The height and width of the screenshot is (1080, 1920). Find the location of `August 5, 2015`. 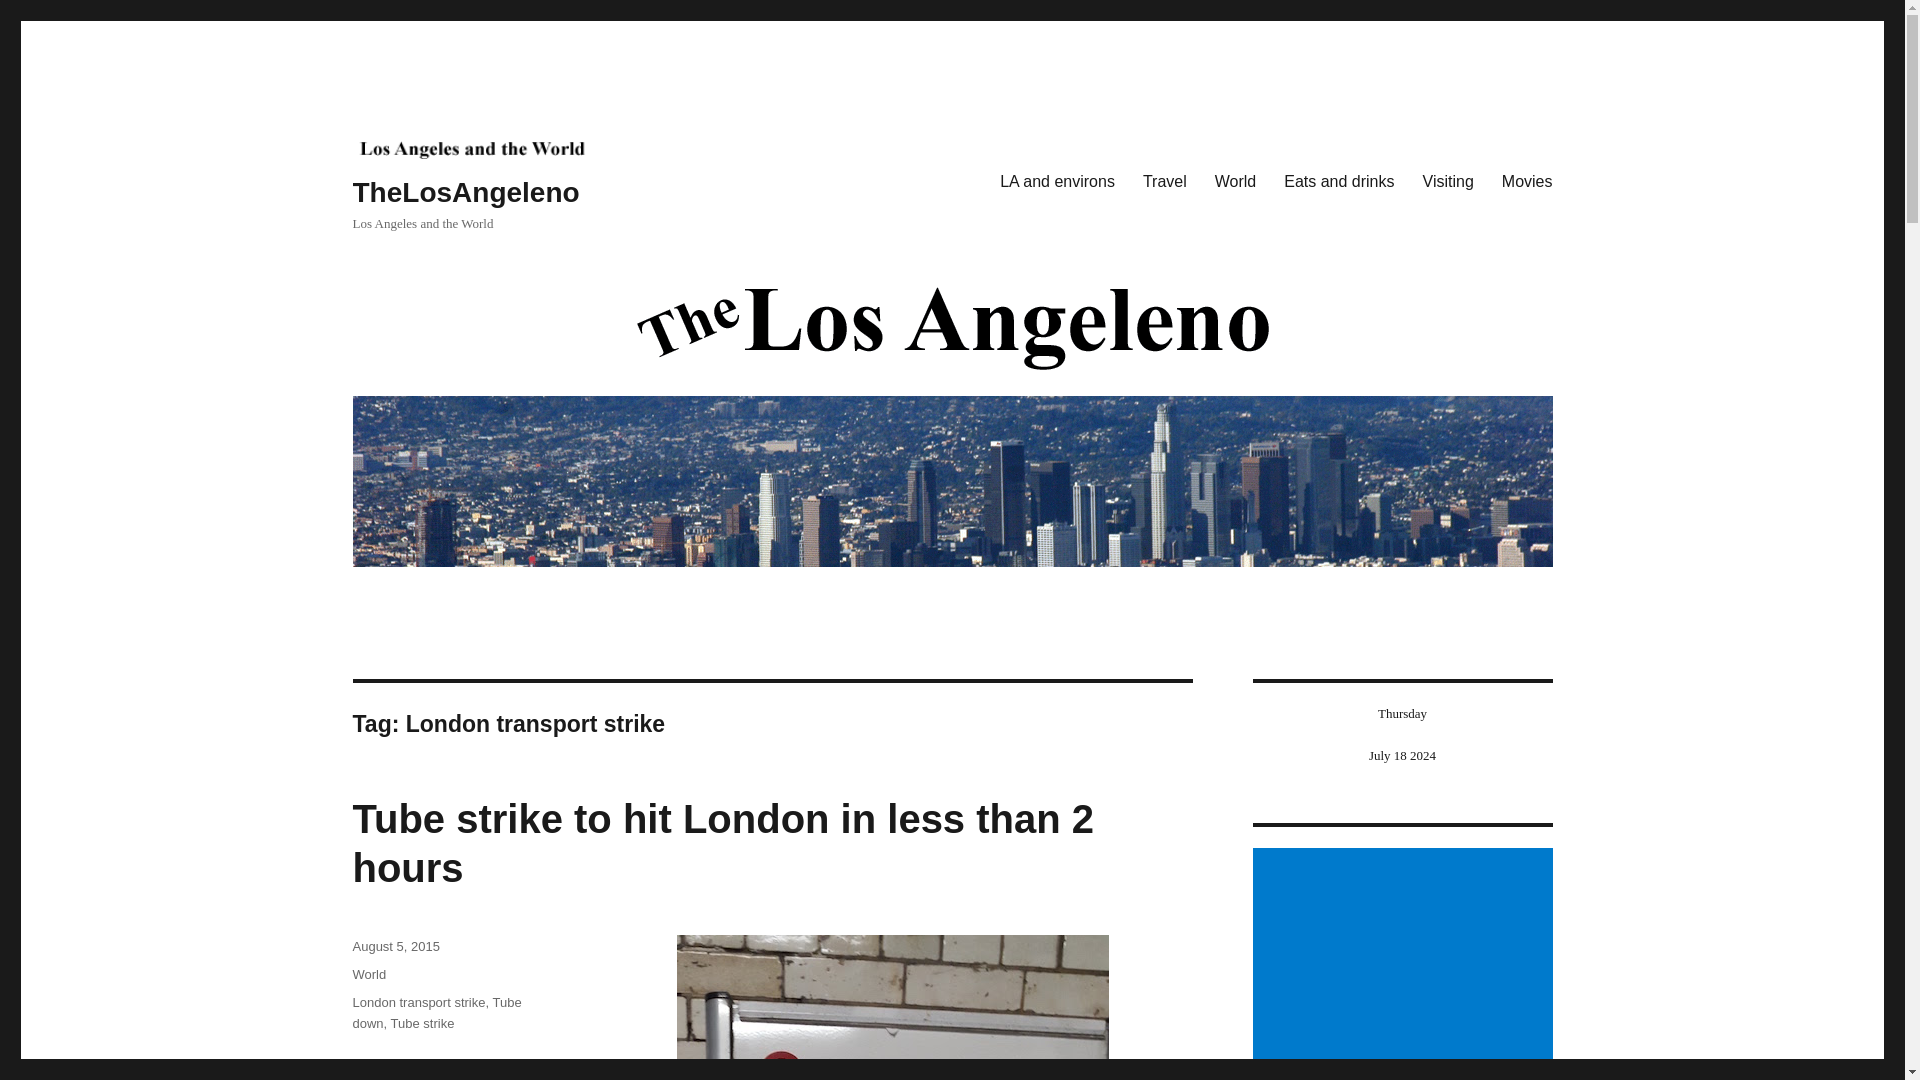

August 5, 2015 is located at coordinates (395, 946).